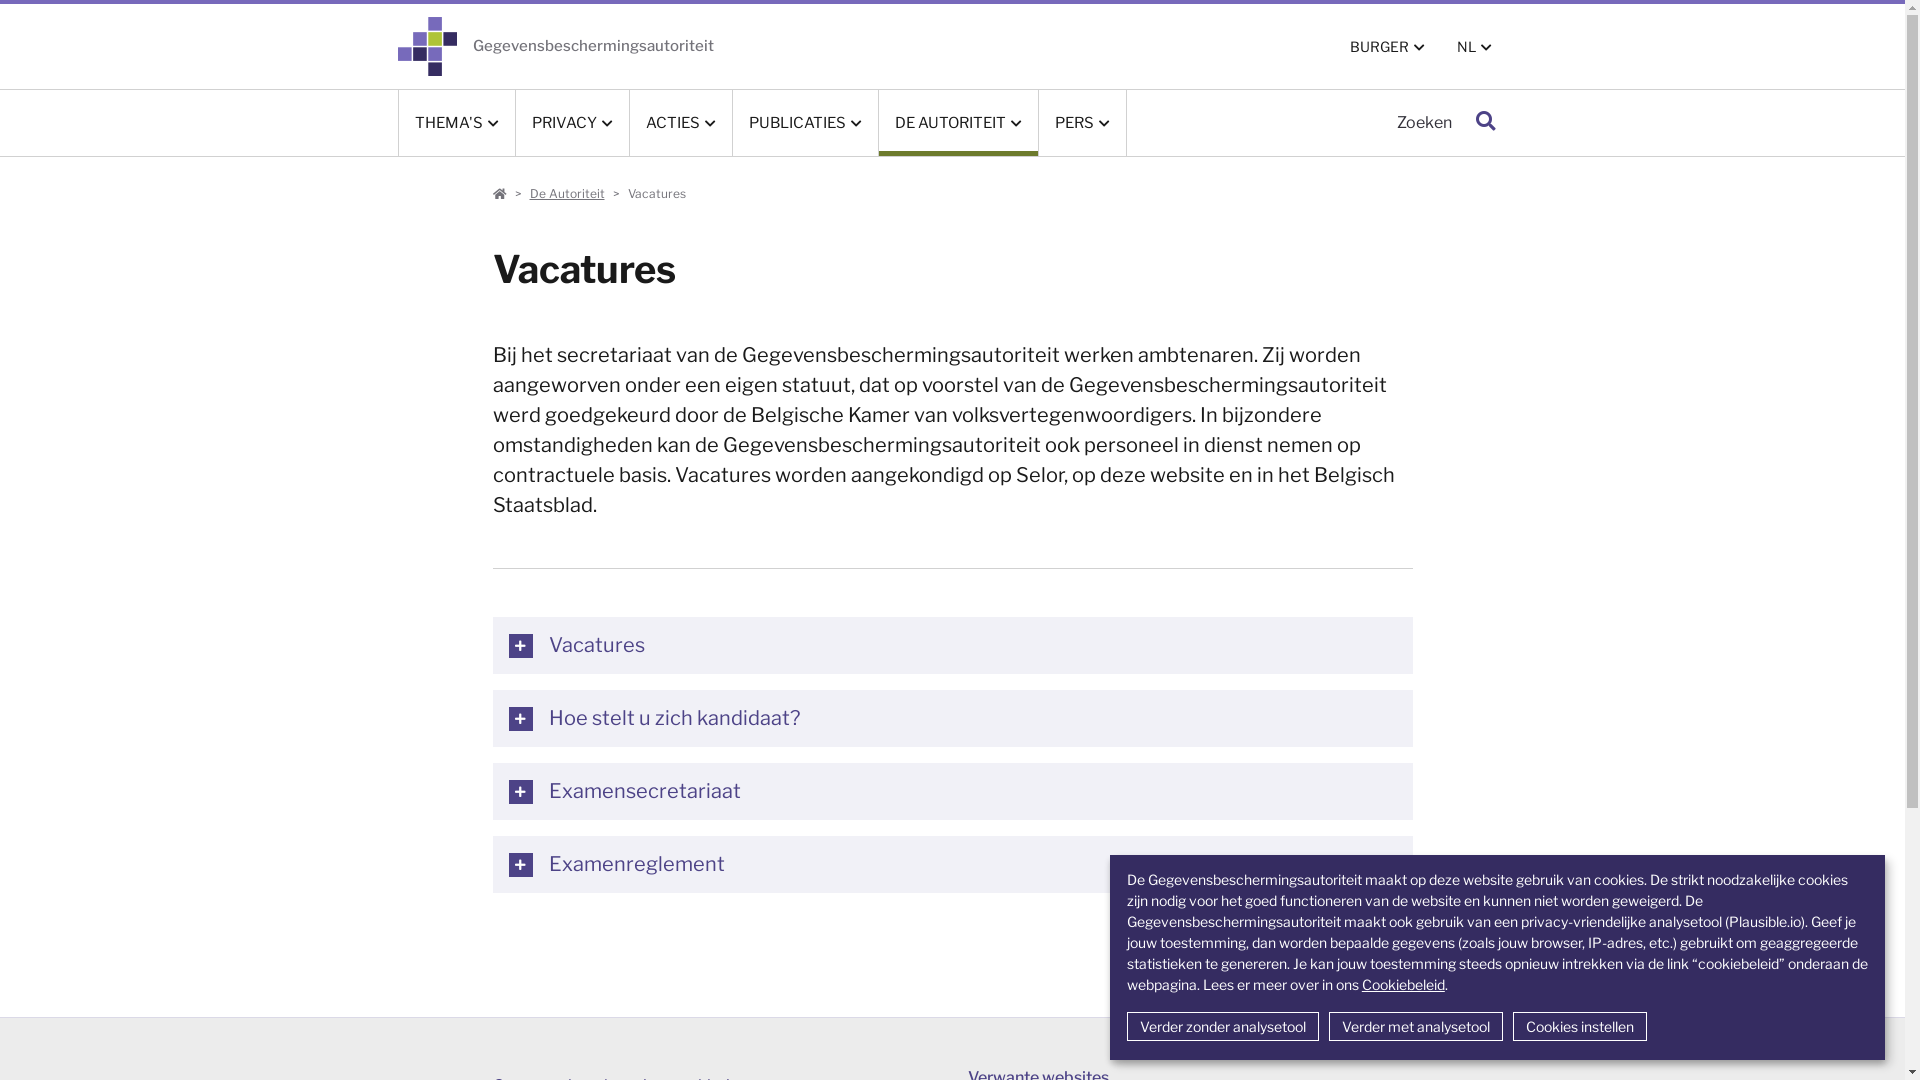 The width and height of the screenshot is (1920, 1080). I want to click on NL, so click(1474, 46).